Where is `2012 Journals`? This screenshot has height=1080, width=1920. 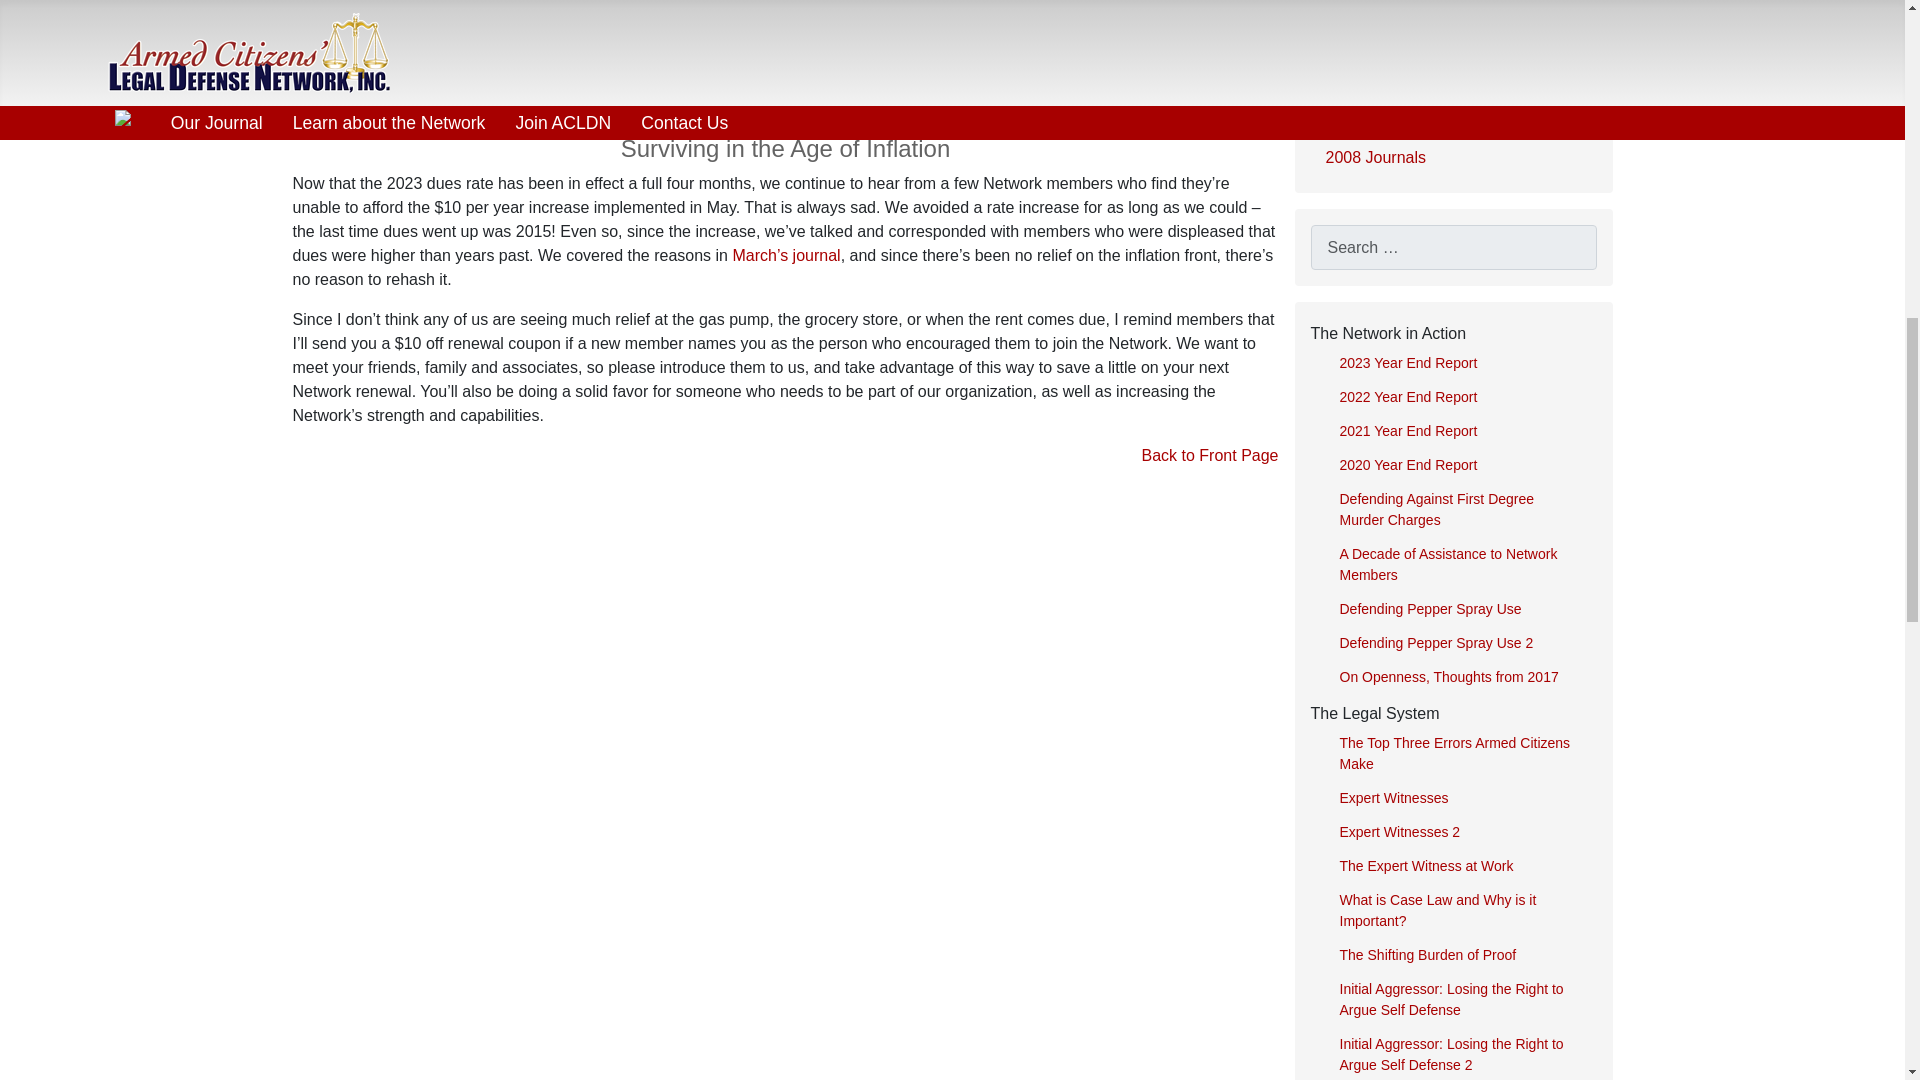 2012 Journals is located at coordinates (1452, 10).